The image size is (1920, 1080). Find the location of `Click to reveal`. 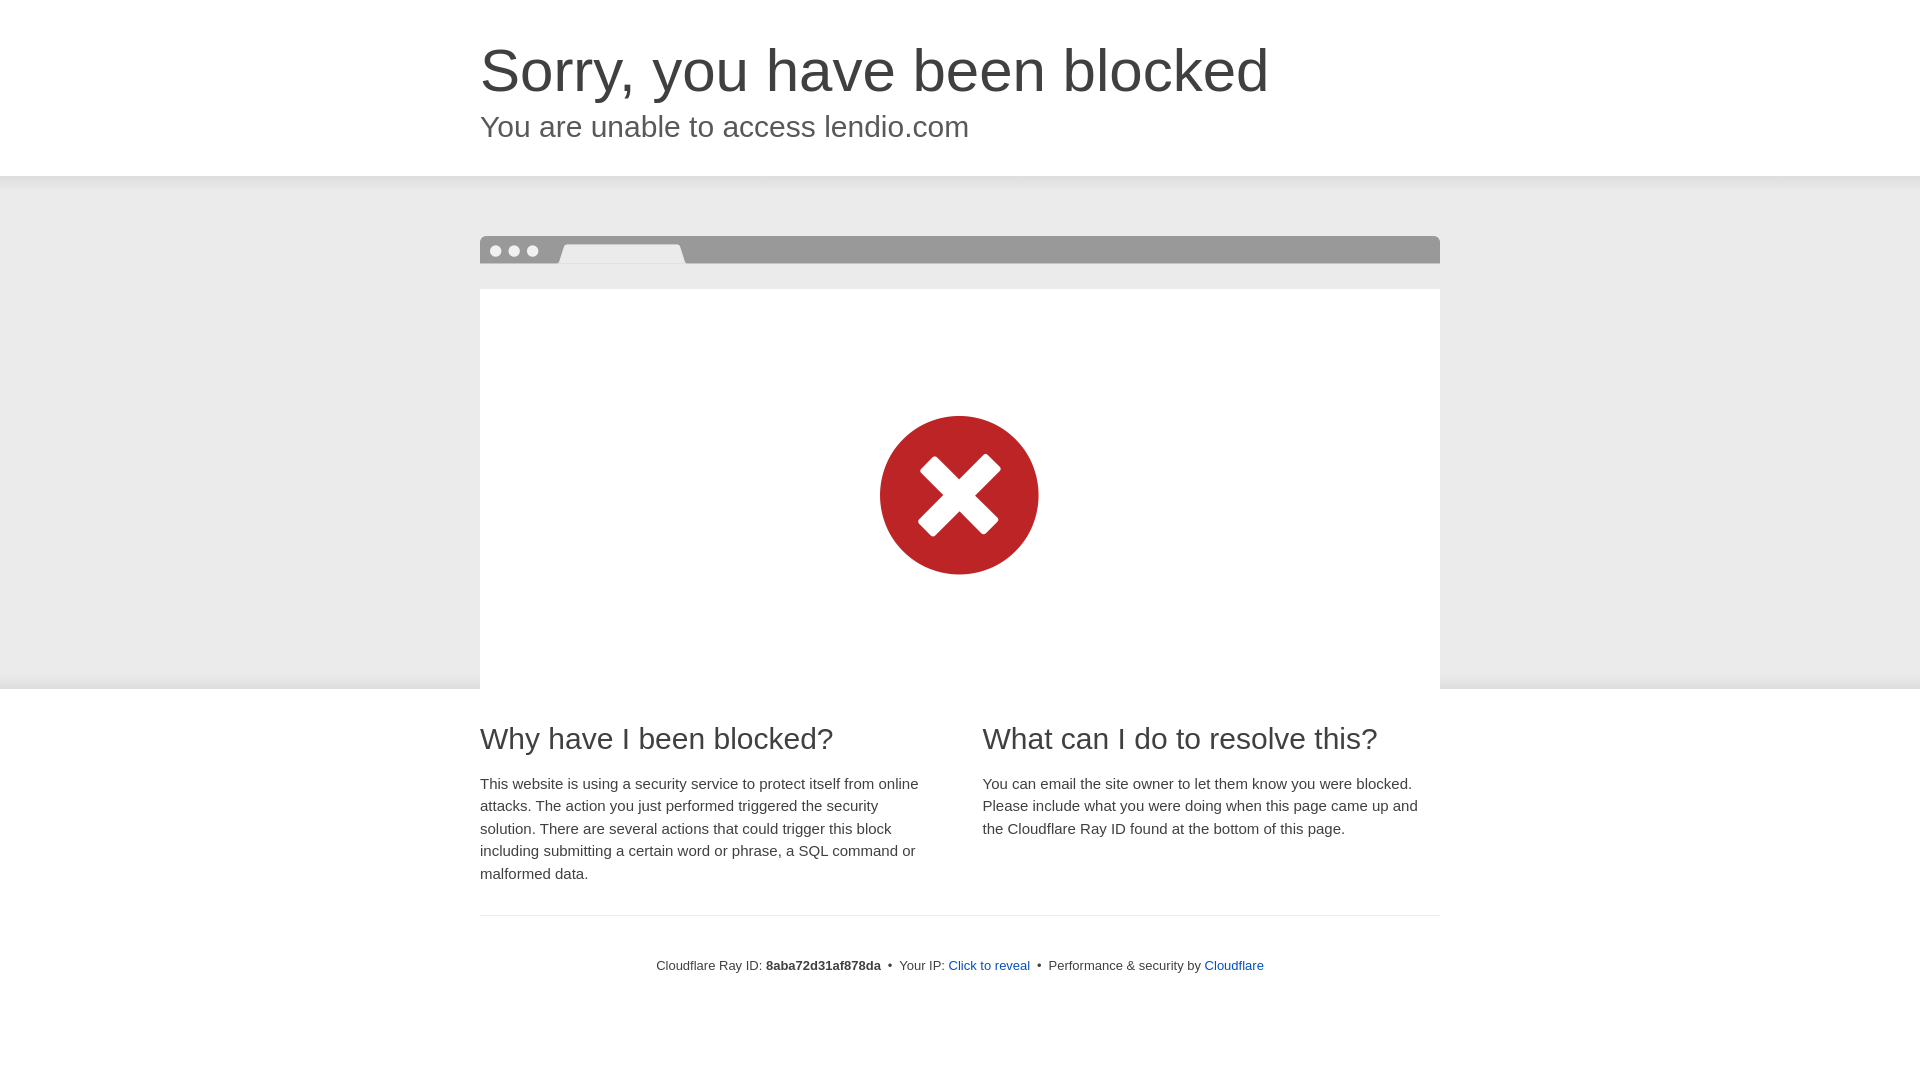

Click to reveal is located at coordinates (990, 966).